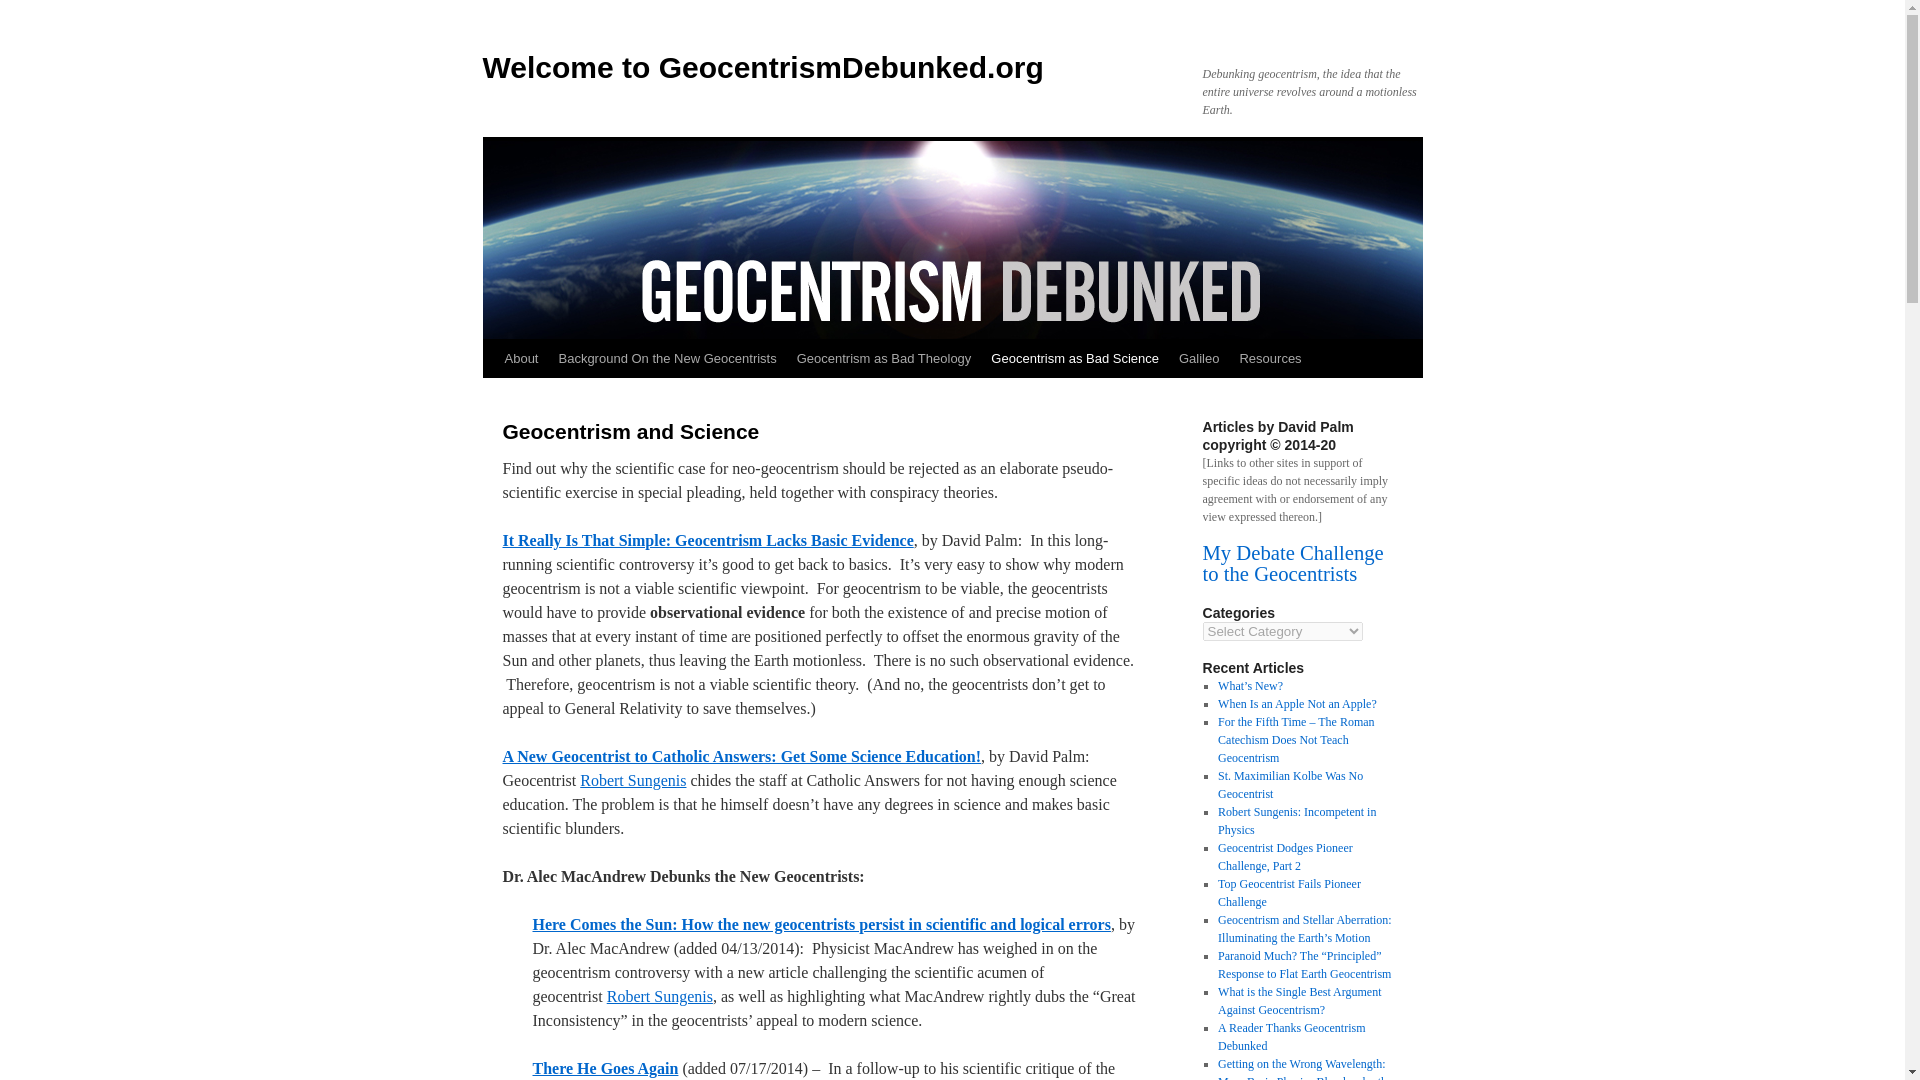 The height and width of the screenshot is (1080, 1920). I want to click on Geocentrist Dodges Pioneer Challenge, Part 2, so click(1285, 856).